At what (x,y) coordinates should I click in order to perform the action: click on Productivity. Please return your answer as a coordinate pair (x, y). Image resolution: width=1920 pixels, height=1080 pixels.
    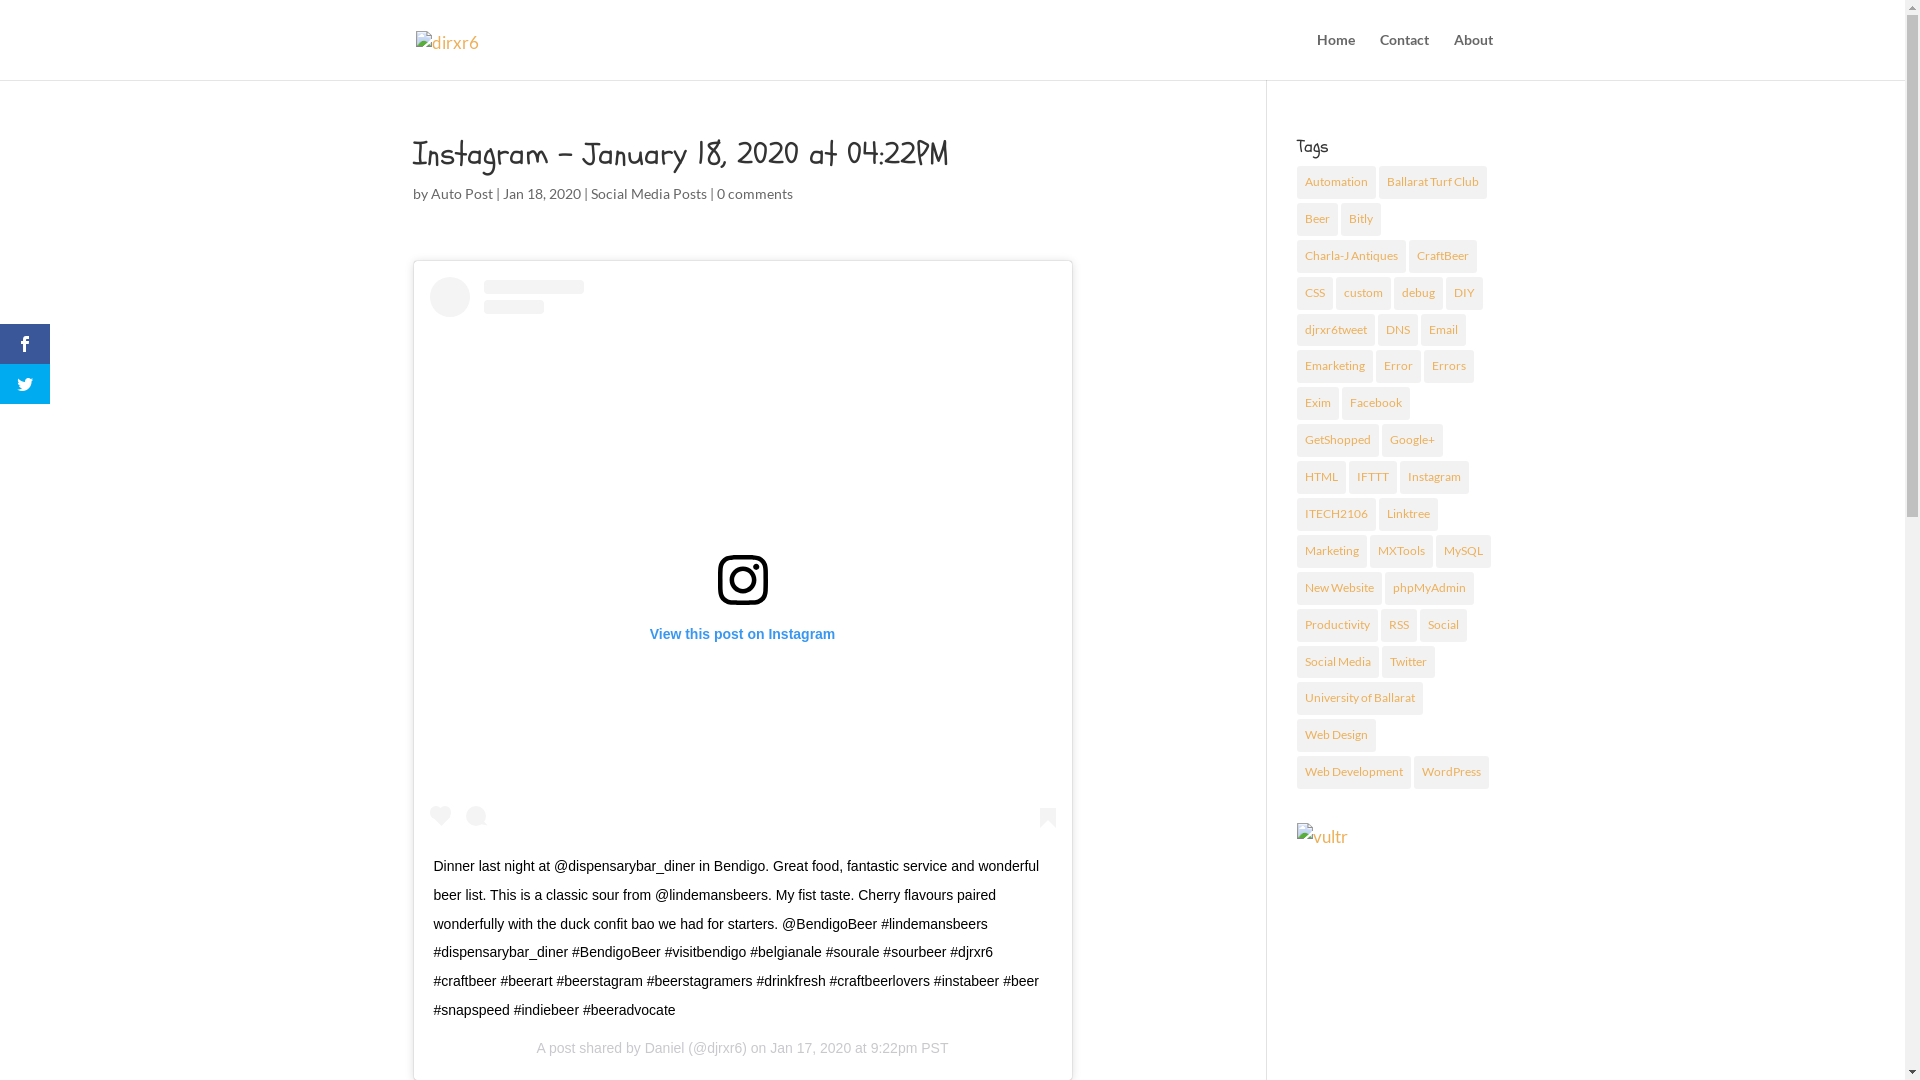
    Looking at the image, I should click on (1338, 626).